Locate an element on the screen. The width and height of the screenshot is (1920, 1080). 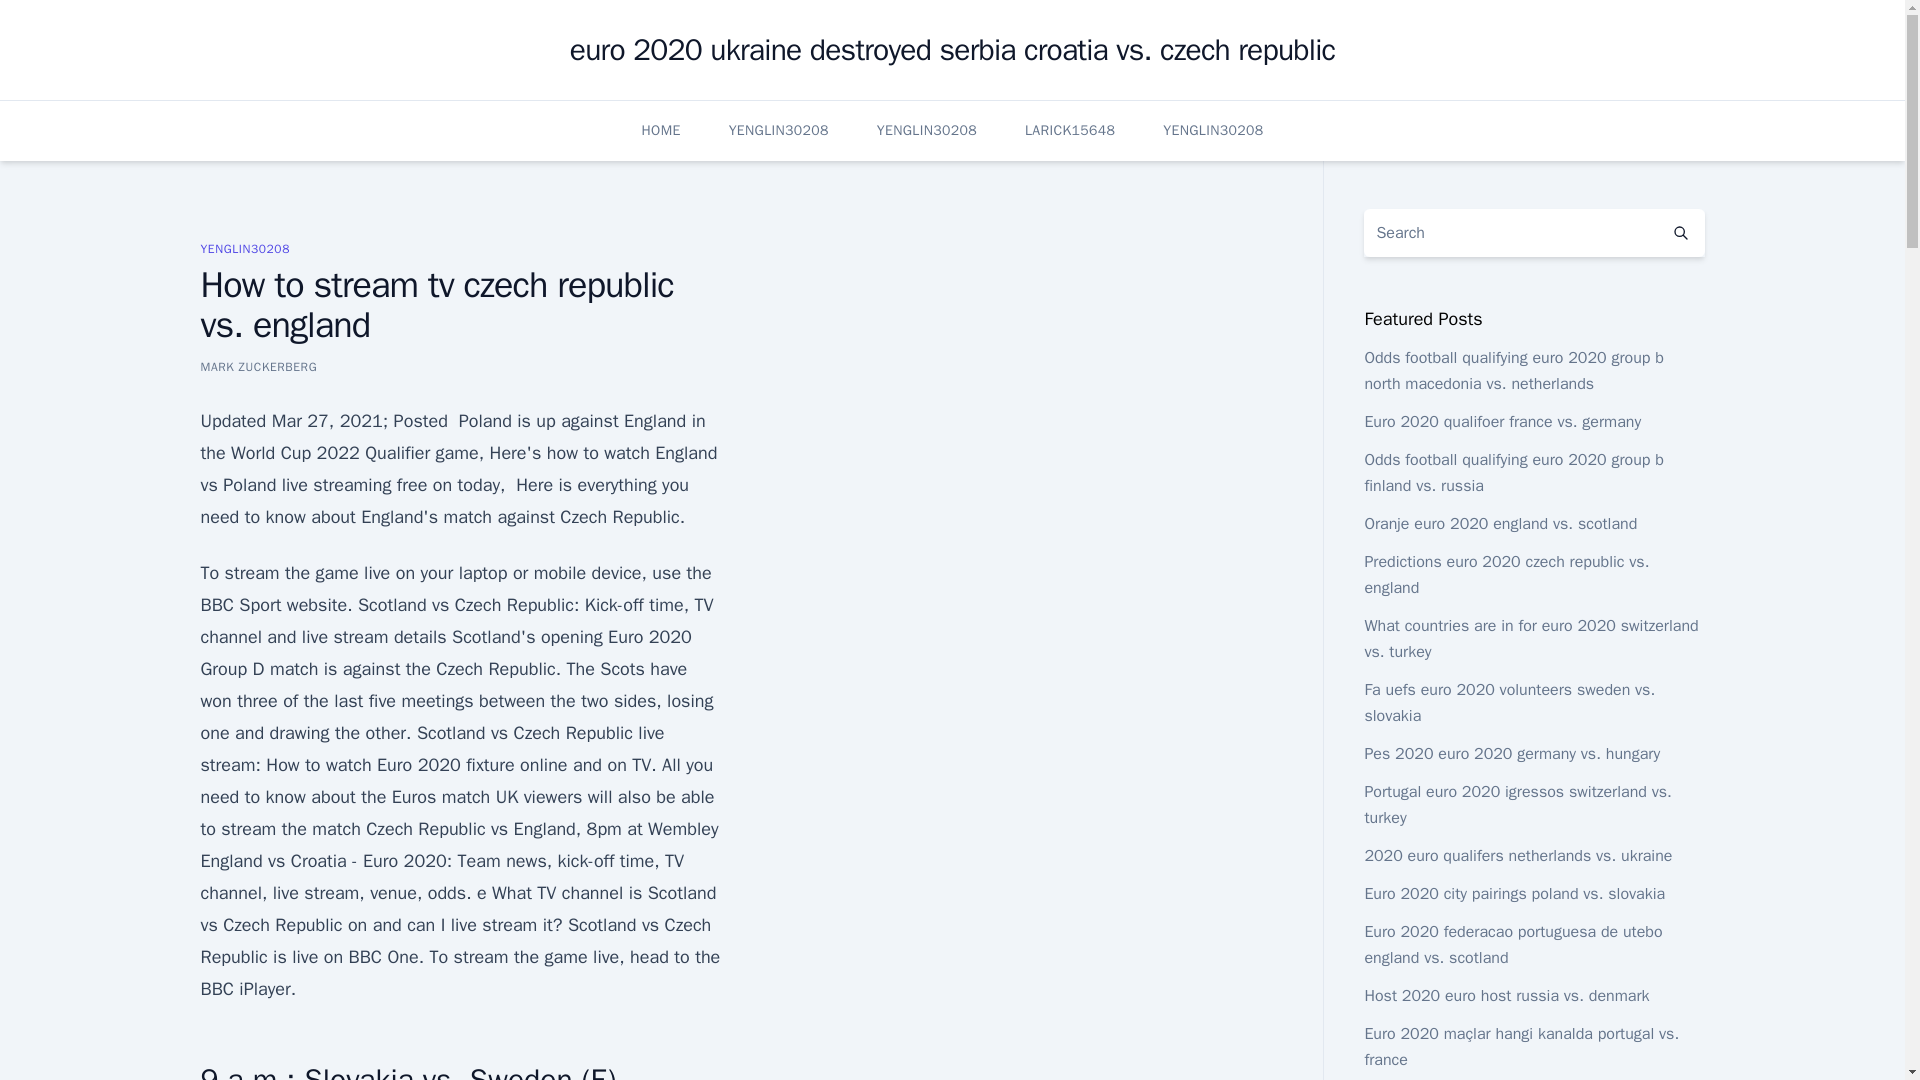
2020 euro qualifers netherlands vs. ukraine is located at coordinates (1518, 856).